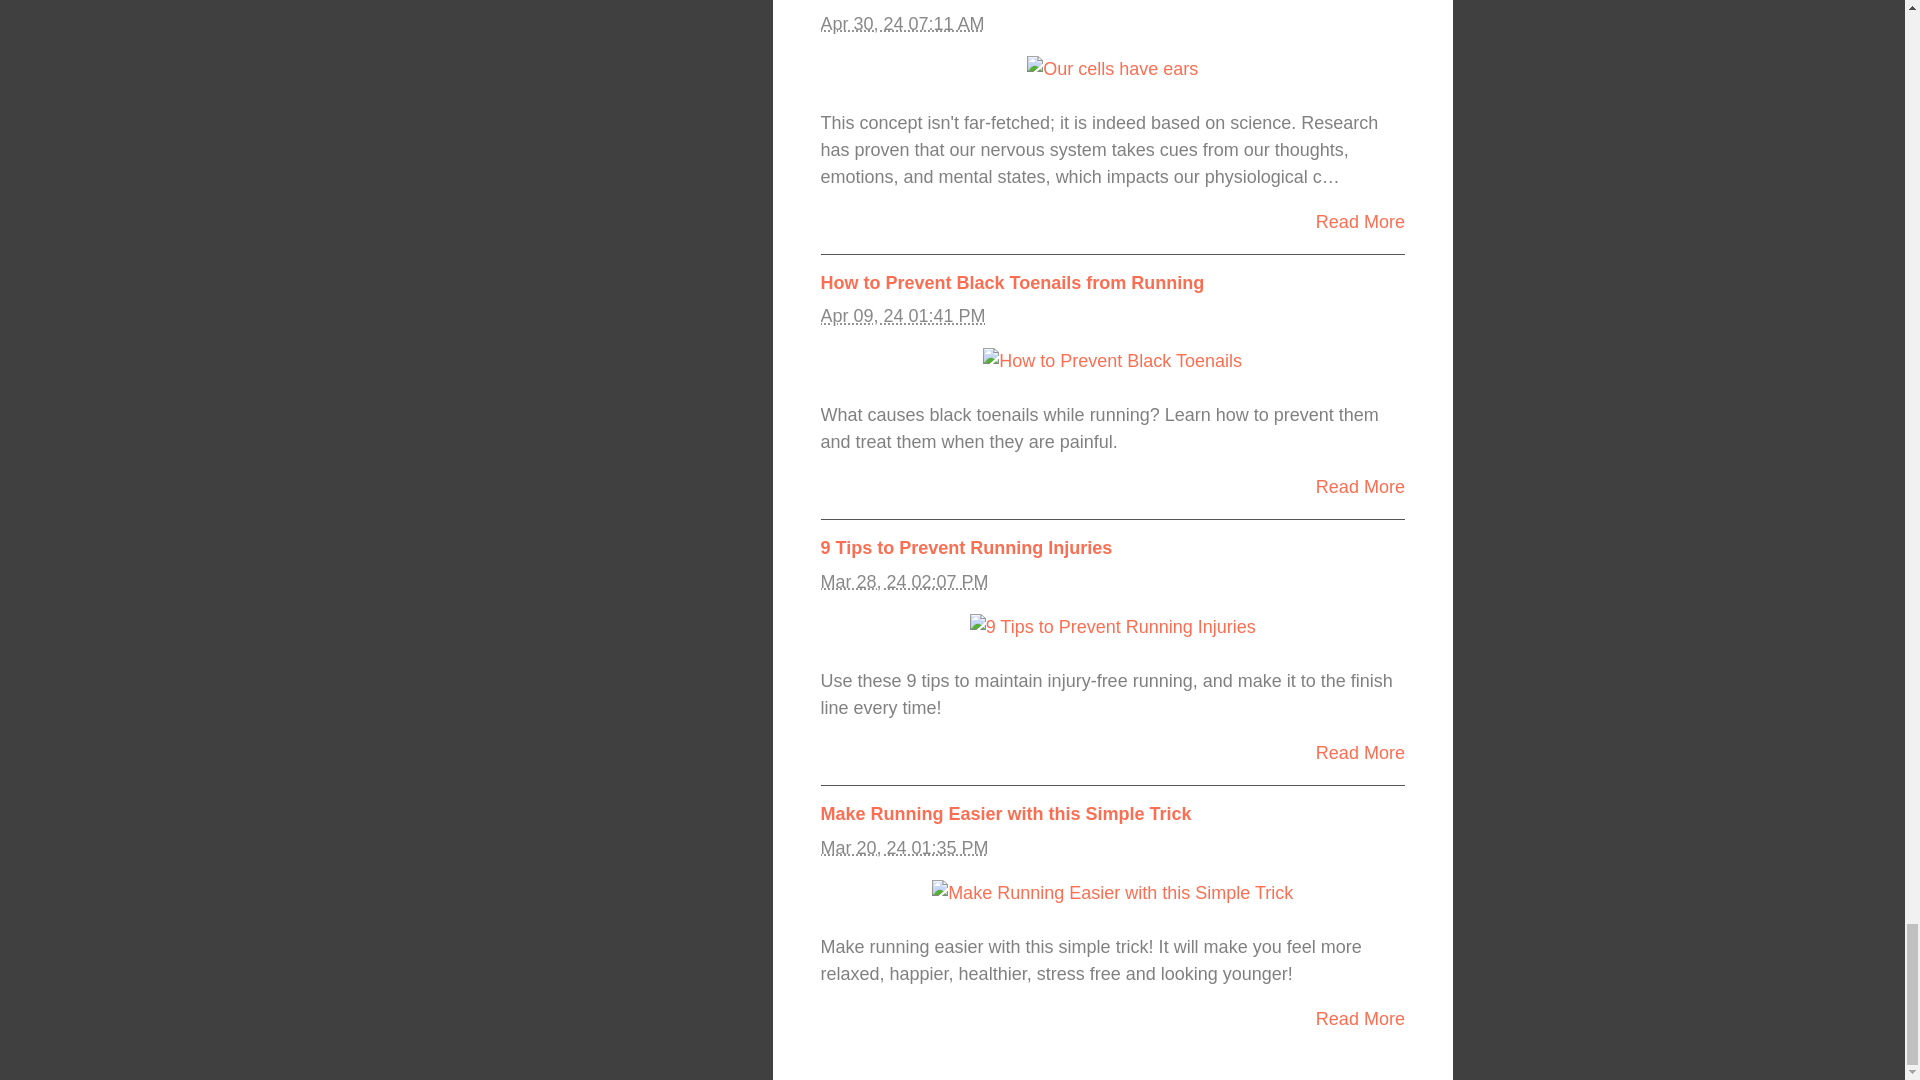 This screenshot has width=1920, height=1080. What do you see at coordinates (904, 848) in the screenshot?
I see `2024-03-20T13:35:07-0400` at bounding box center [904, 848].